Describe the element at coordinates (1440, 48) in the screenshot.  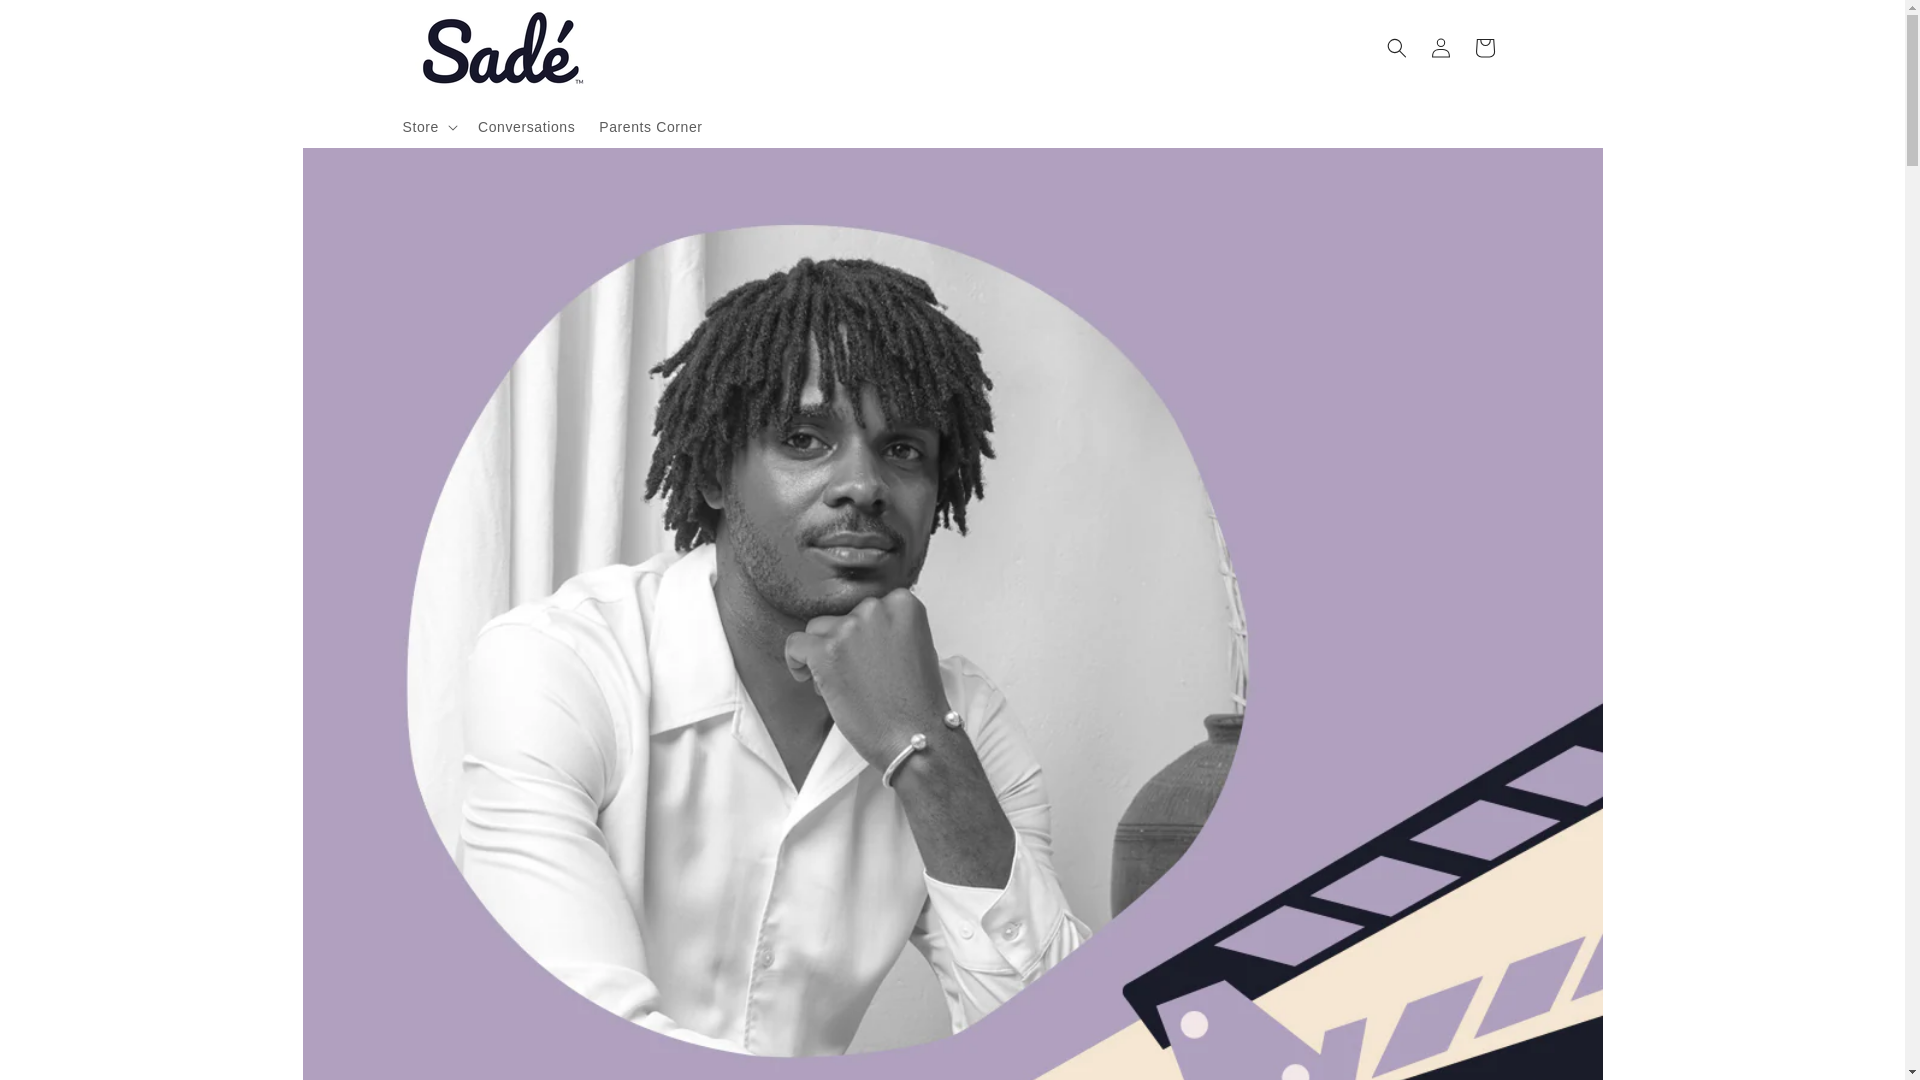
I see `Log in` at that location.